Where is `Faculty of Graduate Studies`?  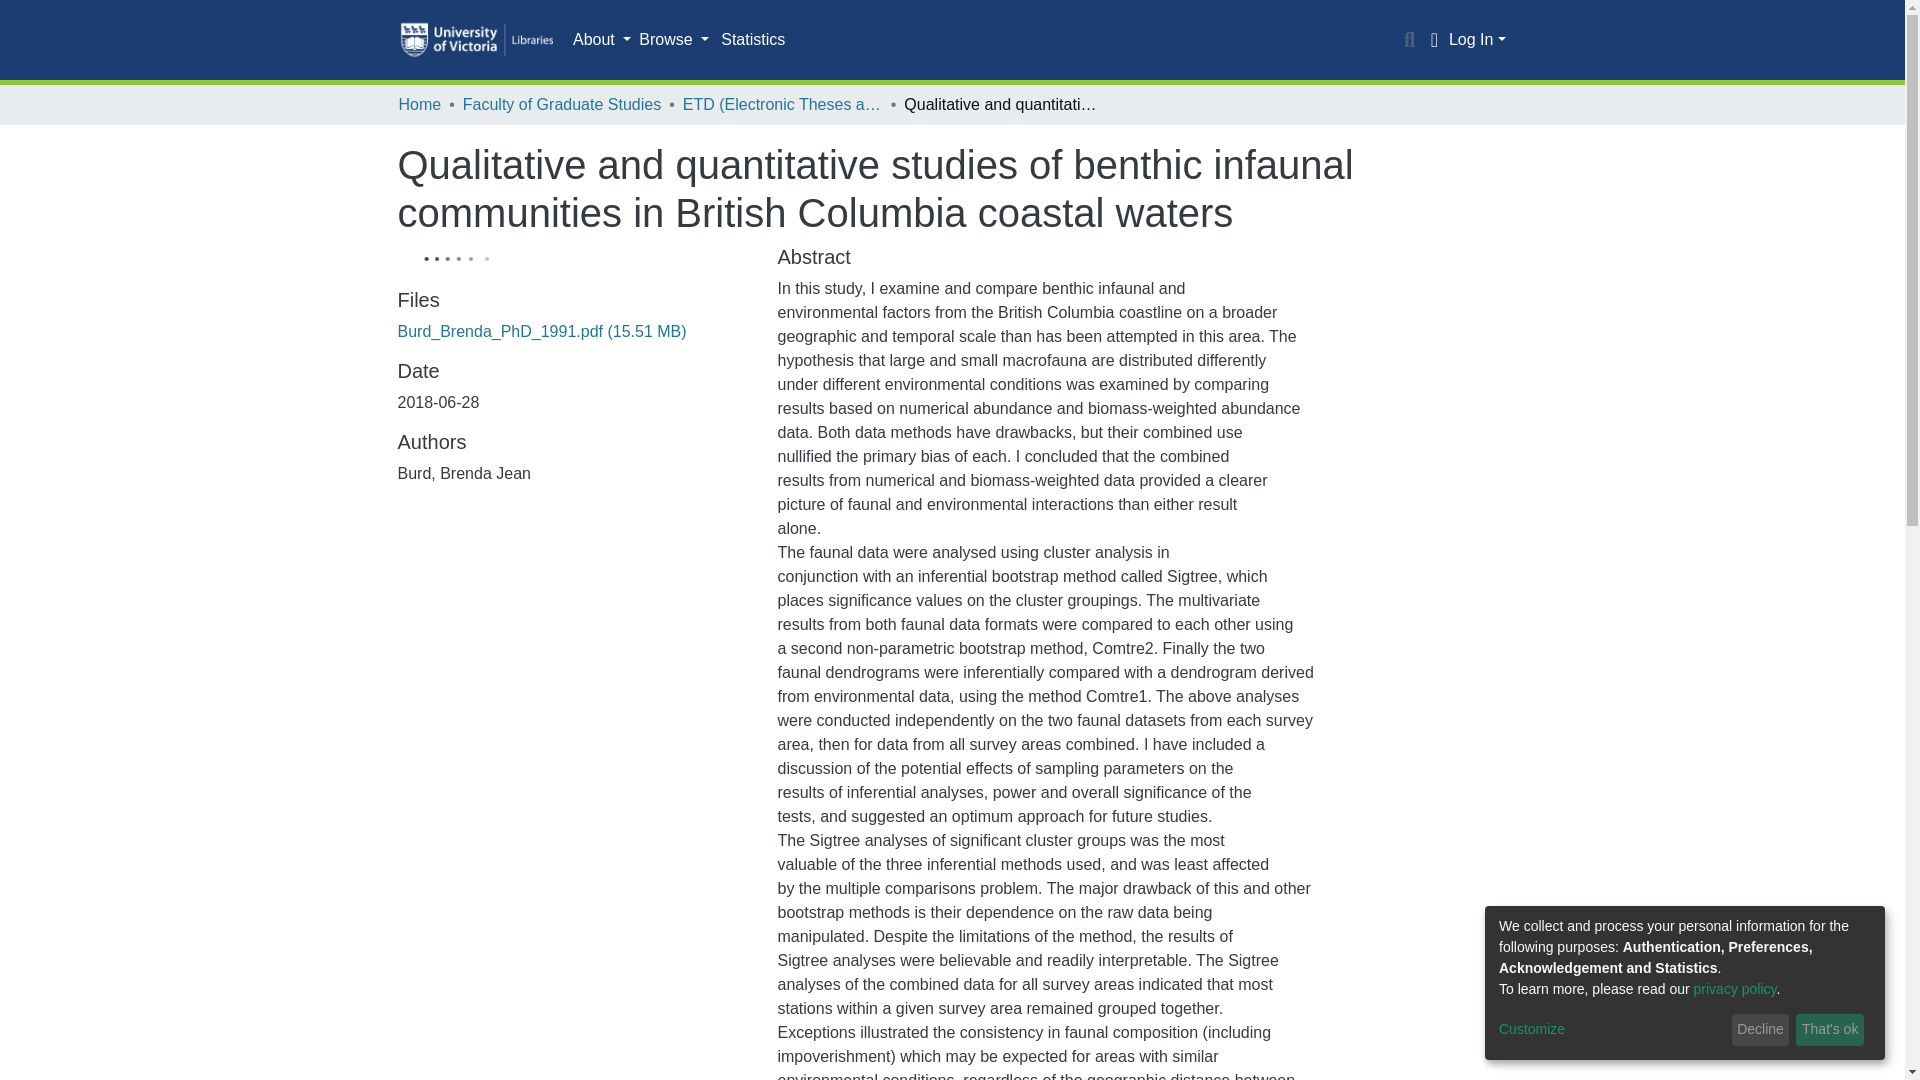
Faculty of Graduate Studies is located at coordinates (561, 104).